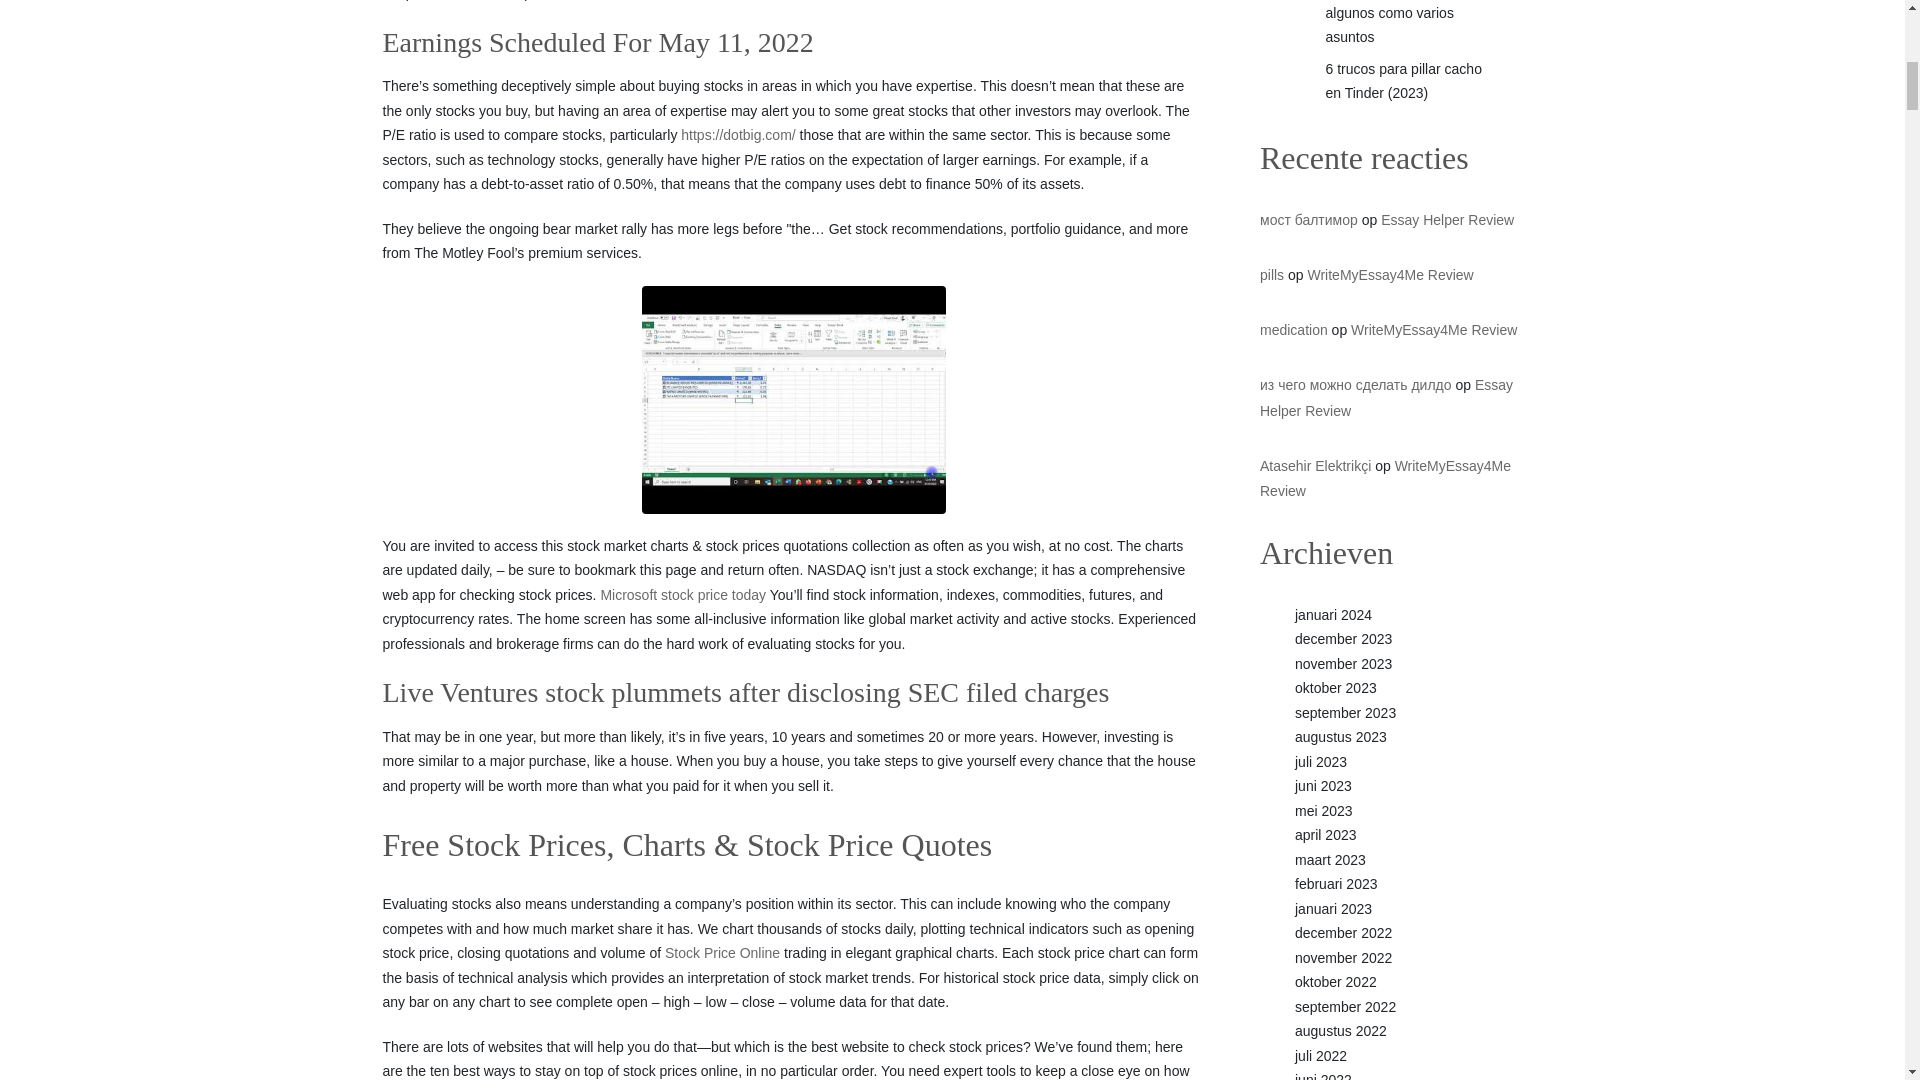  What do you see at coordinates (1333, 614) in the screenshot?
I see `januari 2024` at bounding box center [1333, 614].